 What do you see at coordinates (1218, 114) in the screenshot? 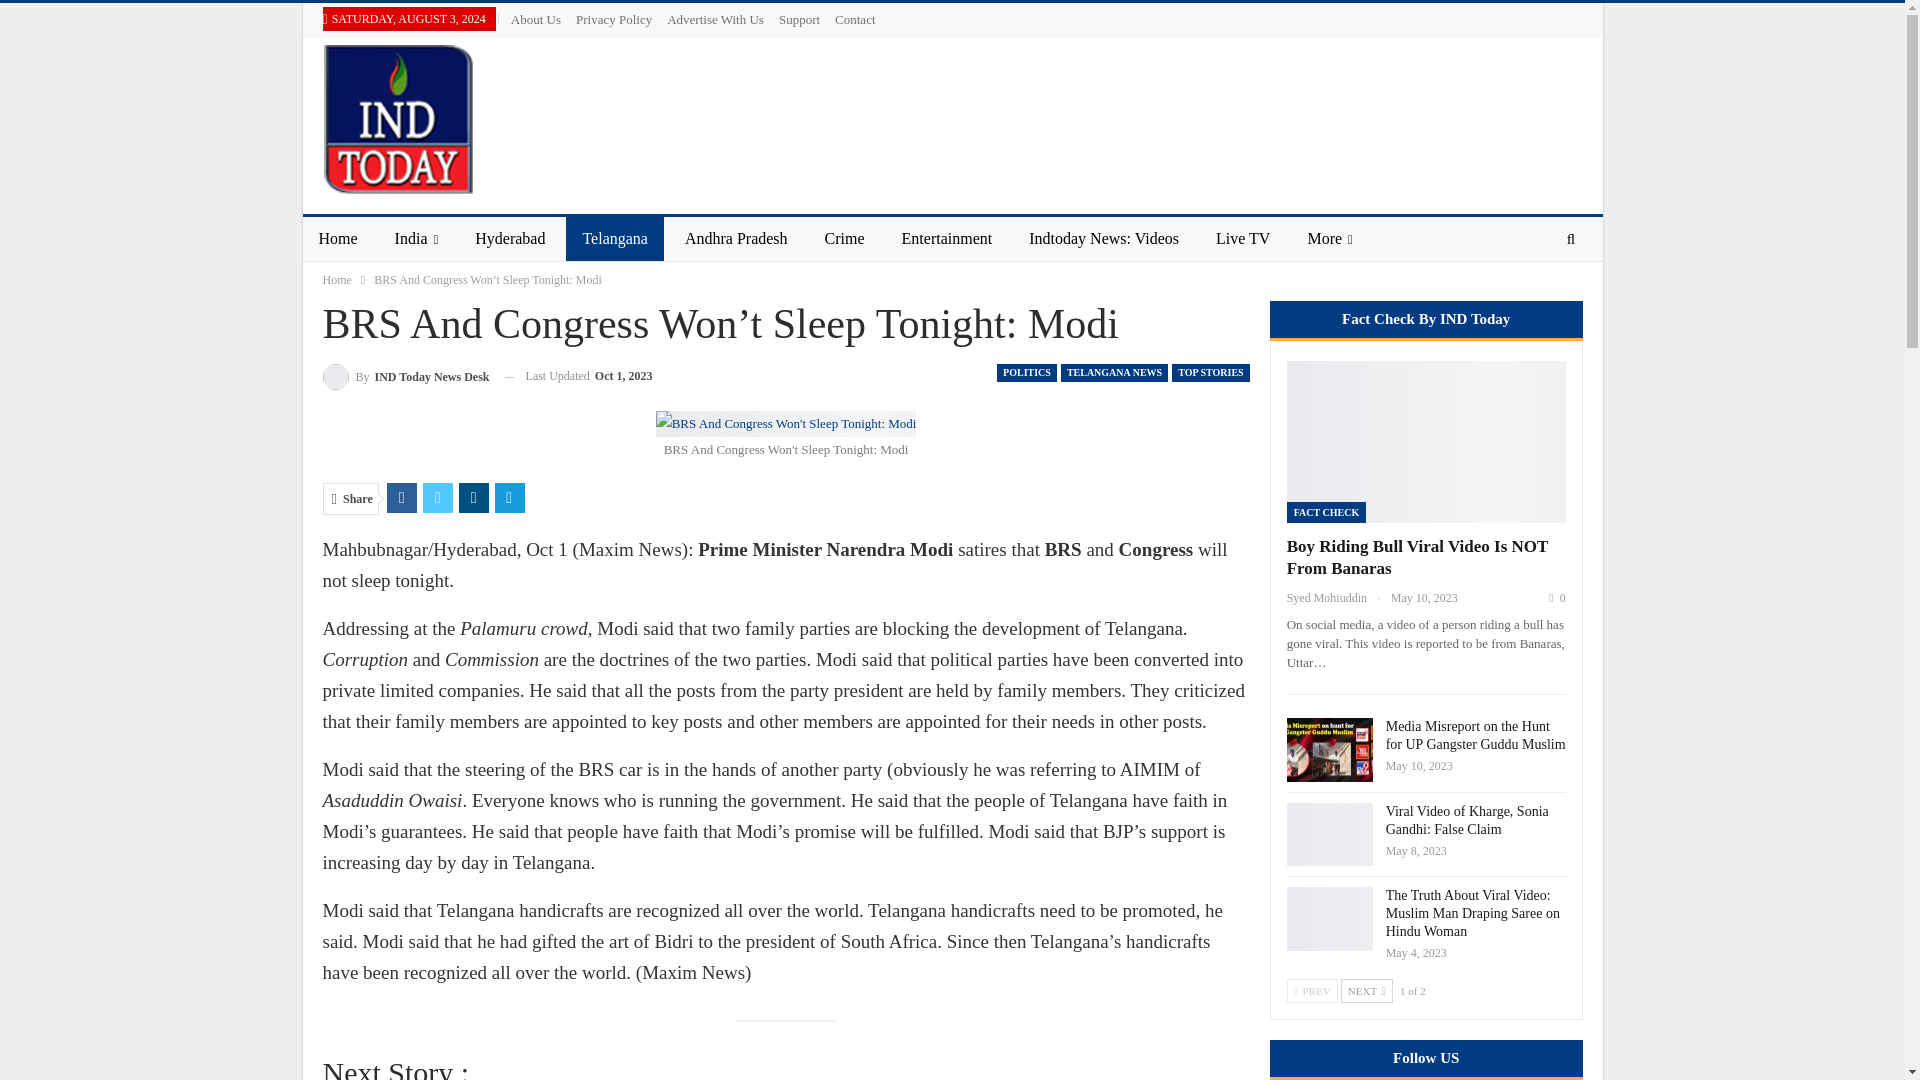
I see `Advertisement` at bounding box center [1218, 114].